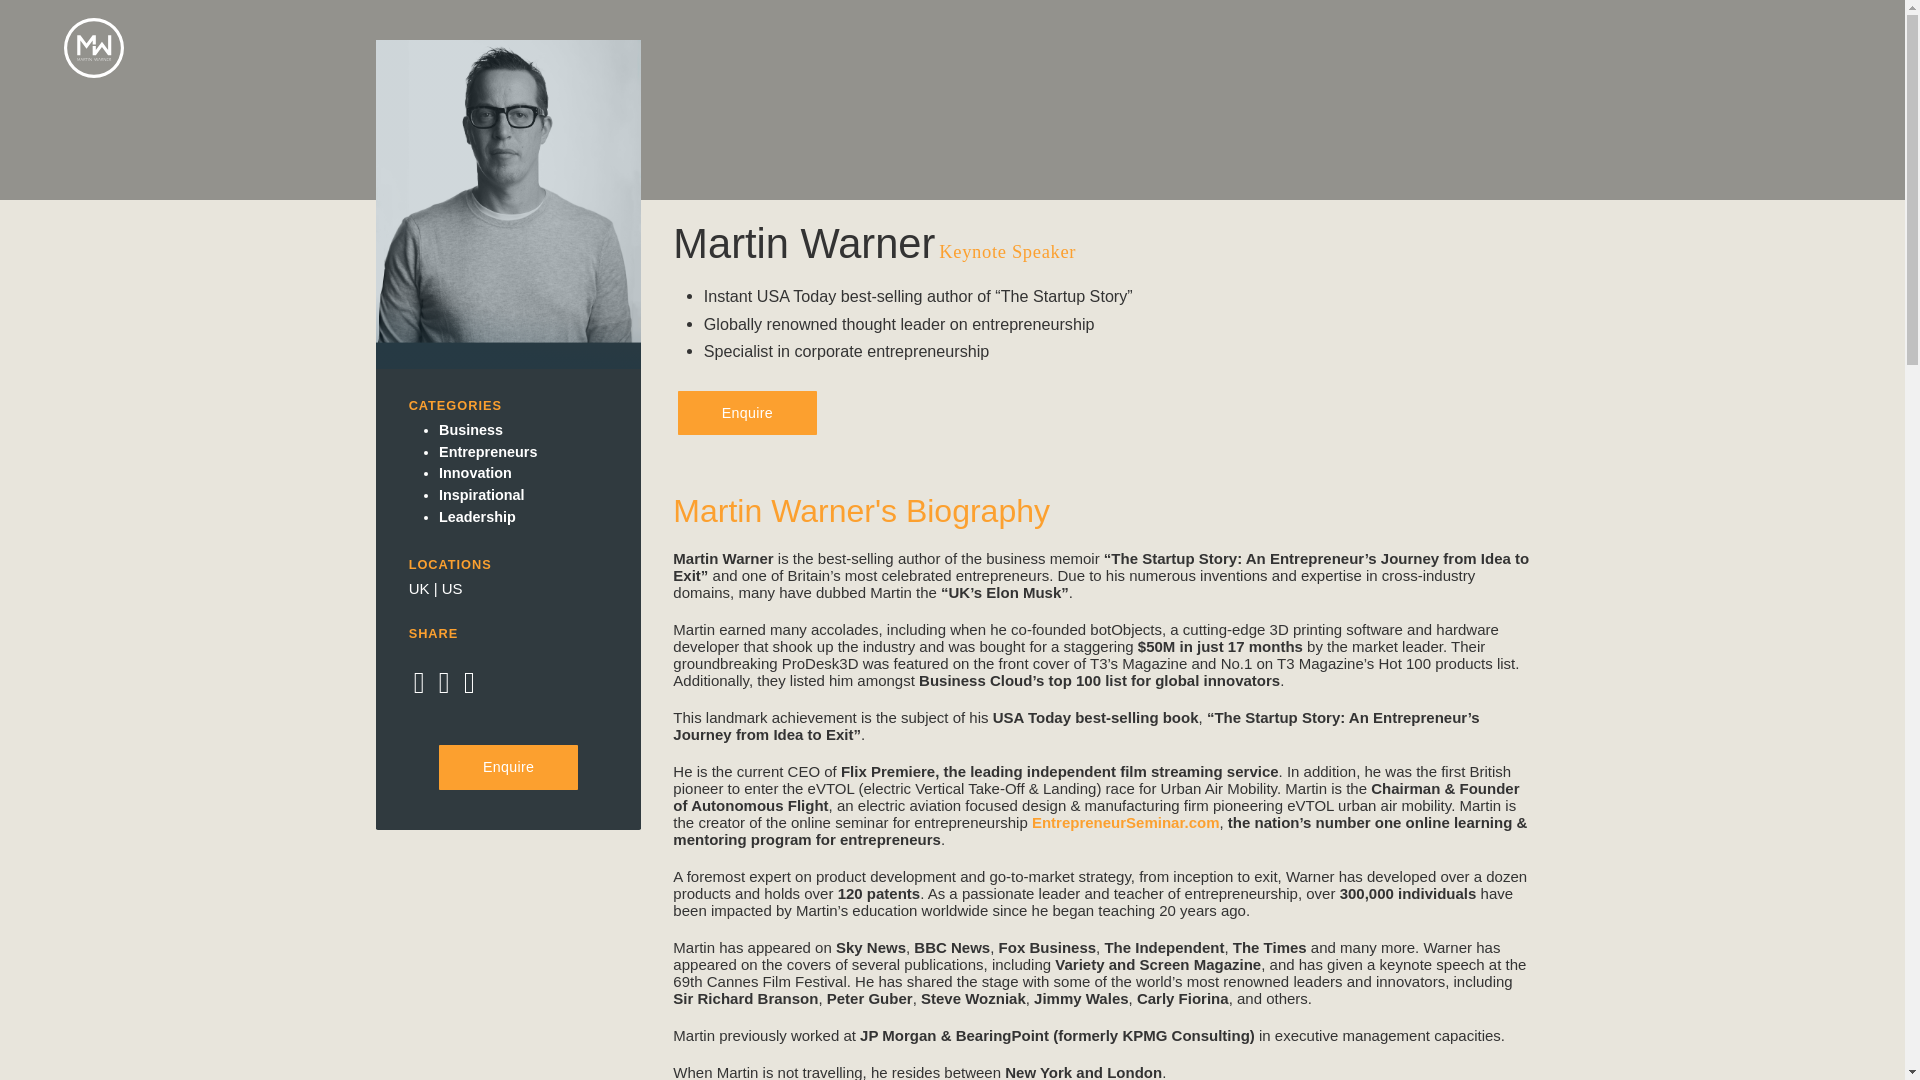  I want to click on Enquire, so click(747, 413).